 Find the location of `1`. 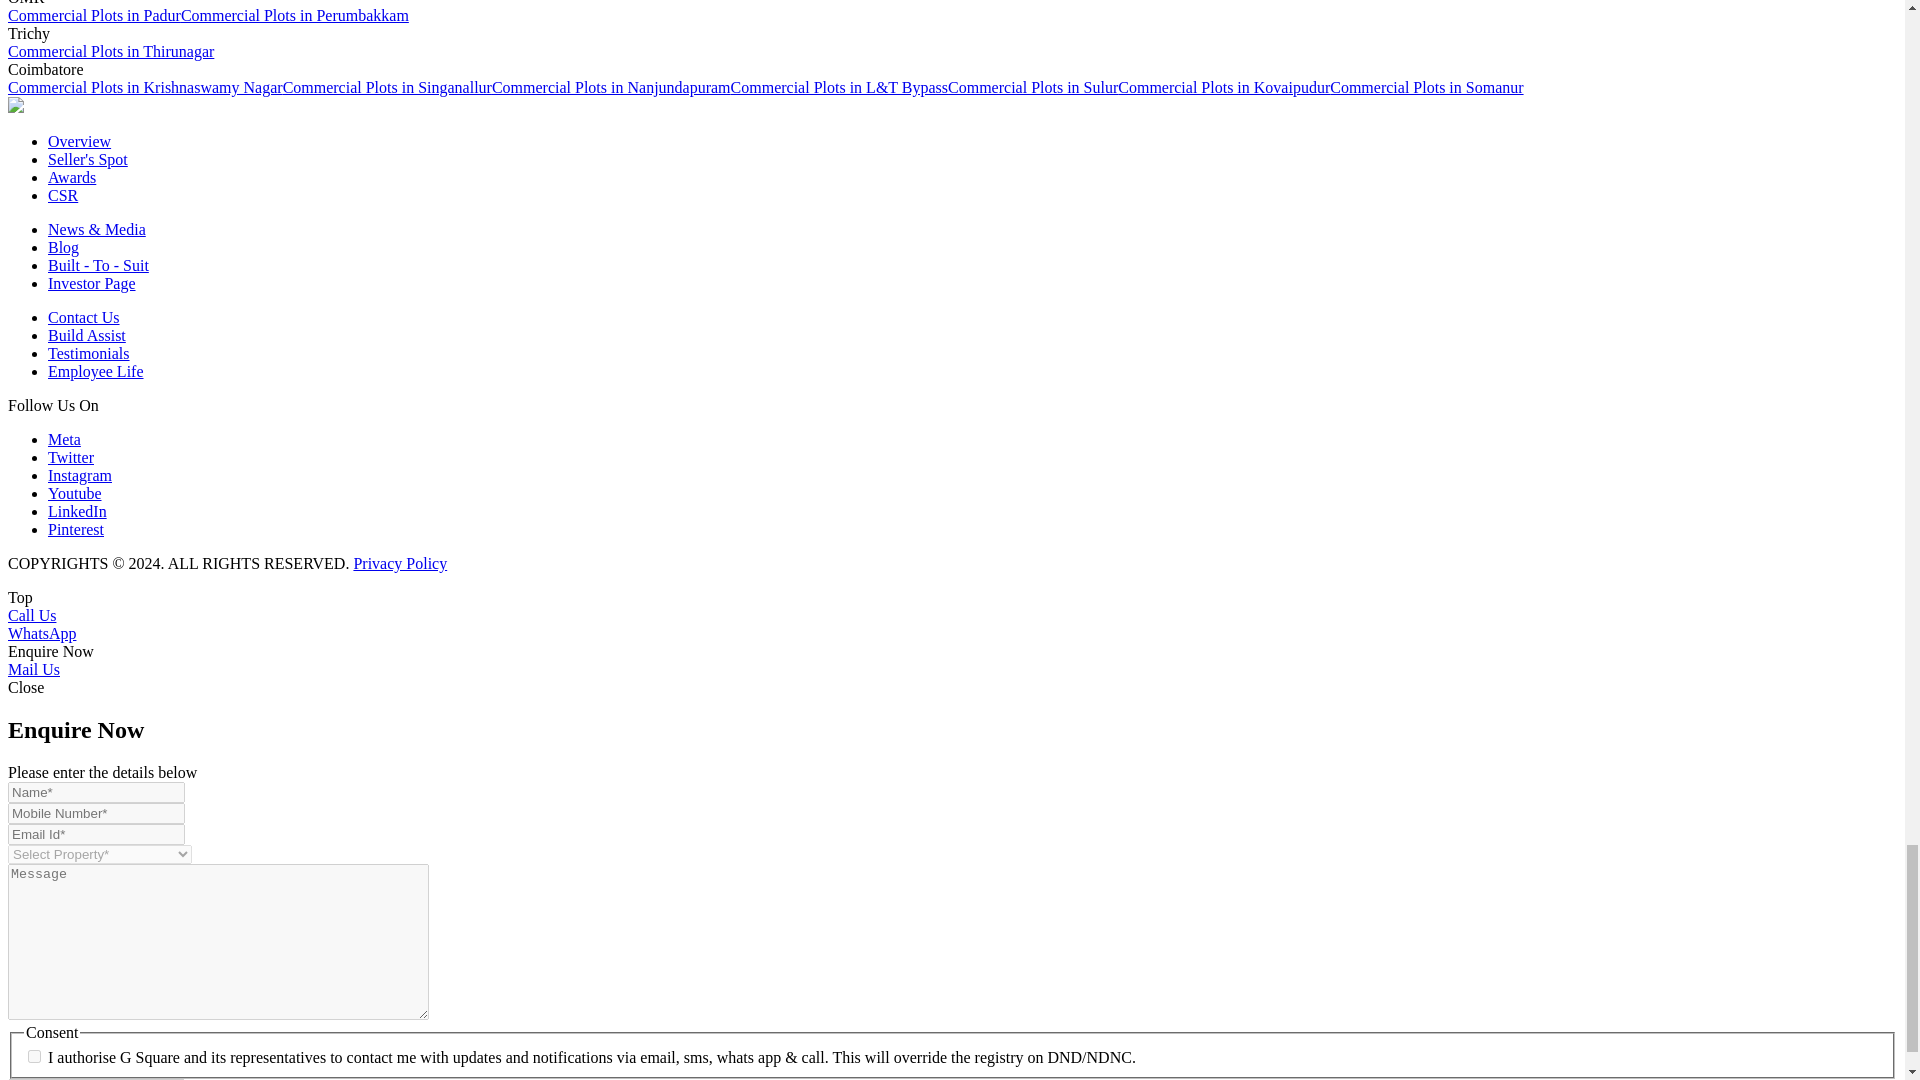

1 is located at coordinates (34, 1056).